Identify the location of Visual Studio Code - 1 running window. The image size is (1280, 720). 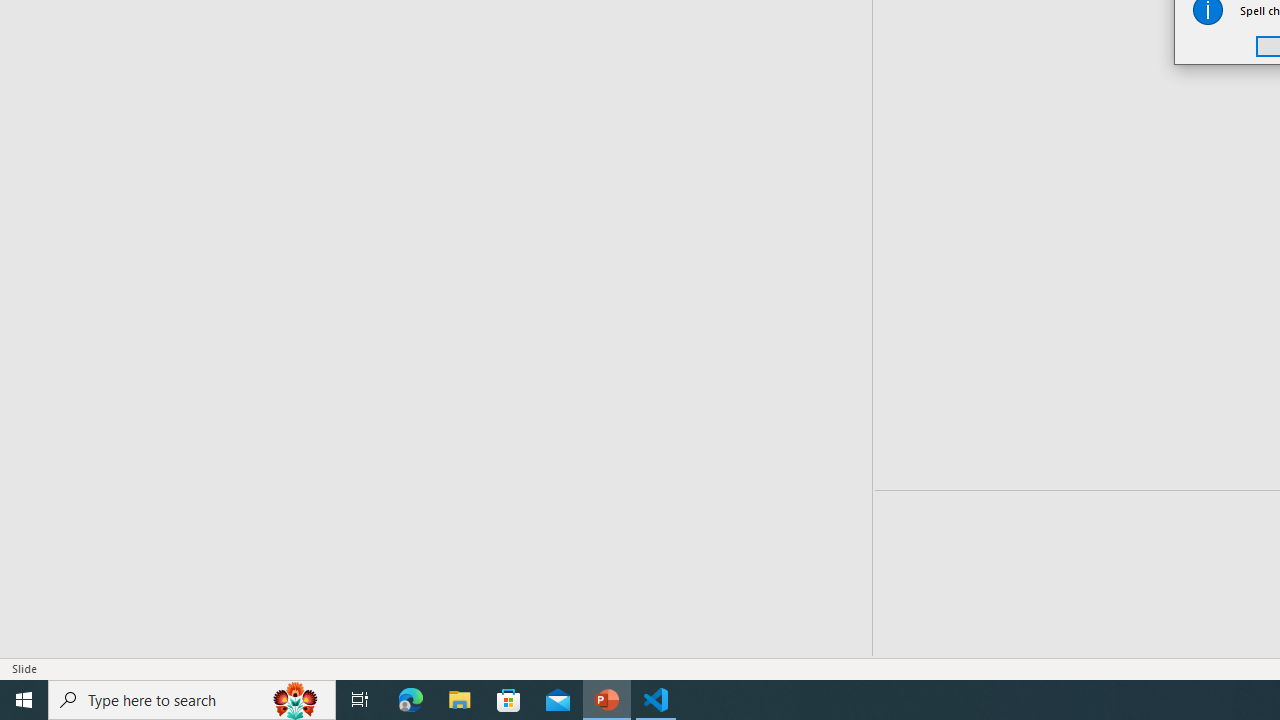
(656, 700).